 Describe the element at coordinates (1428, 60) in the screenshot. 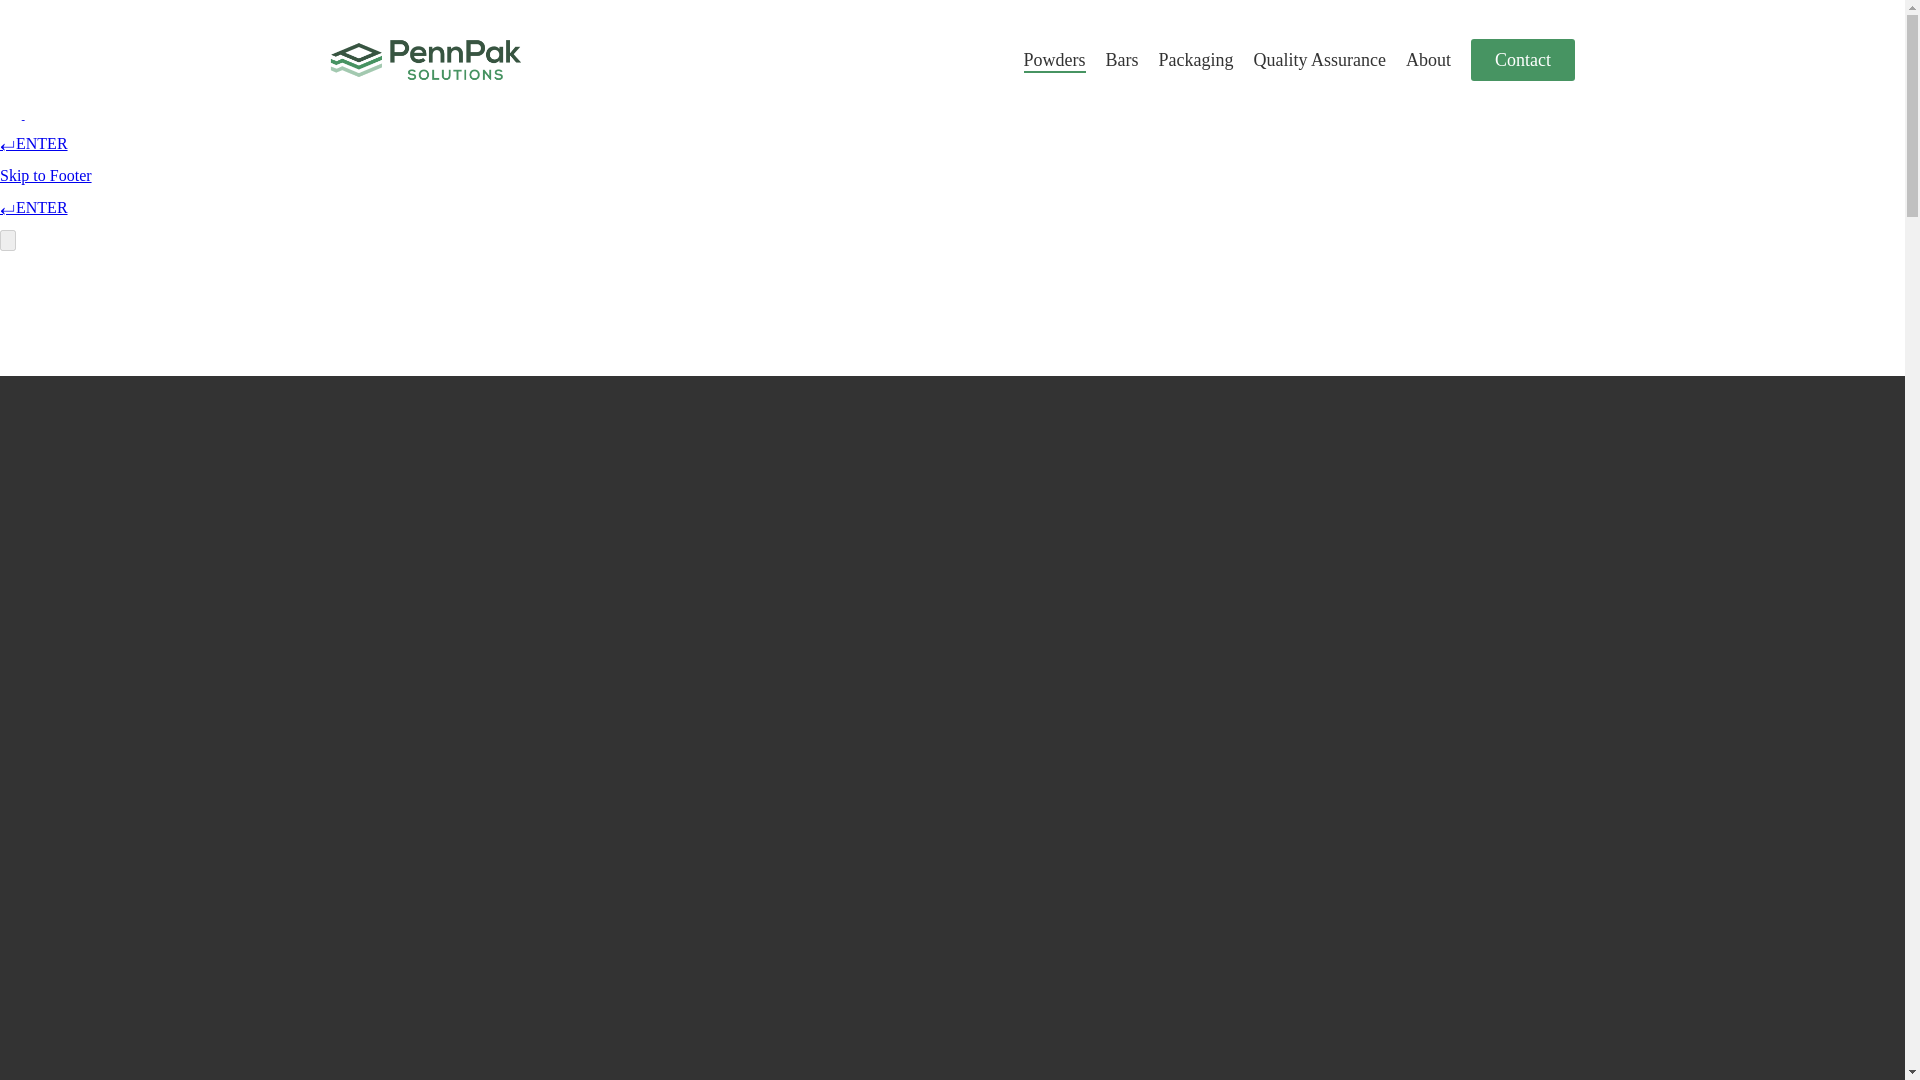

I see `About` at that location.